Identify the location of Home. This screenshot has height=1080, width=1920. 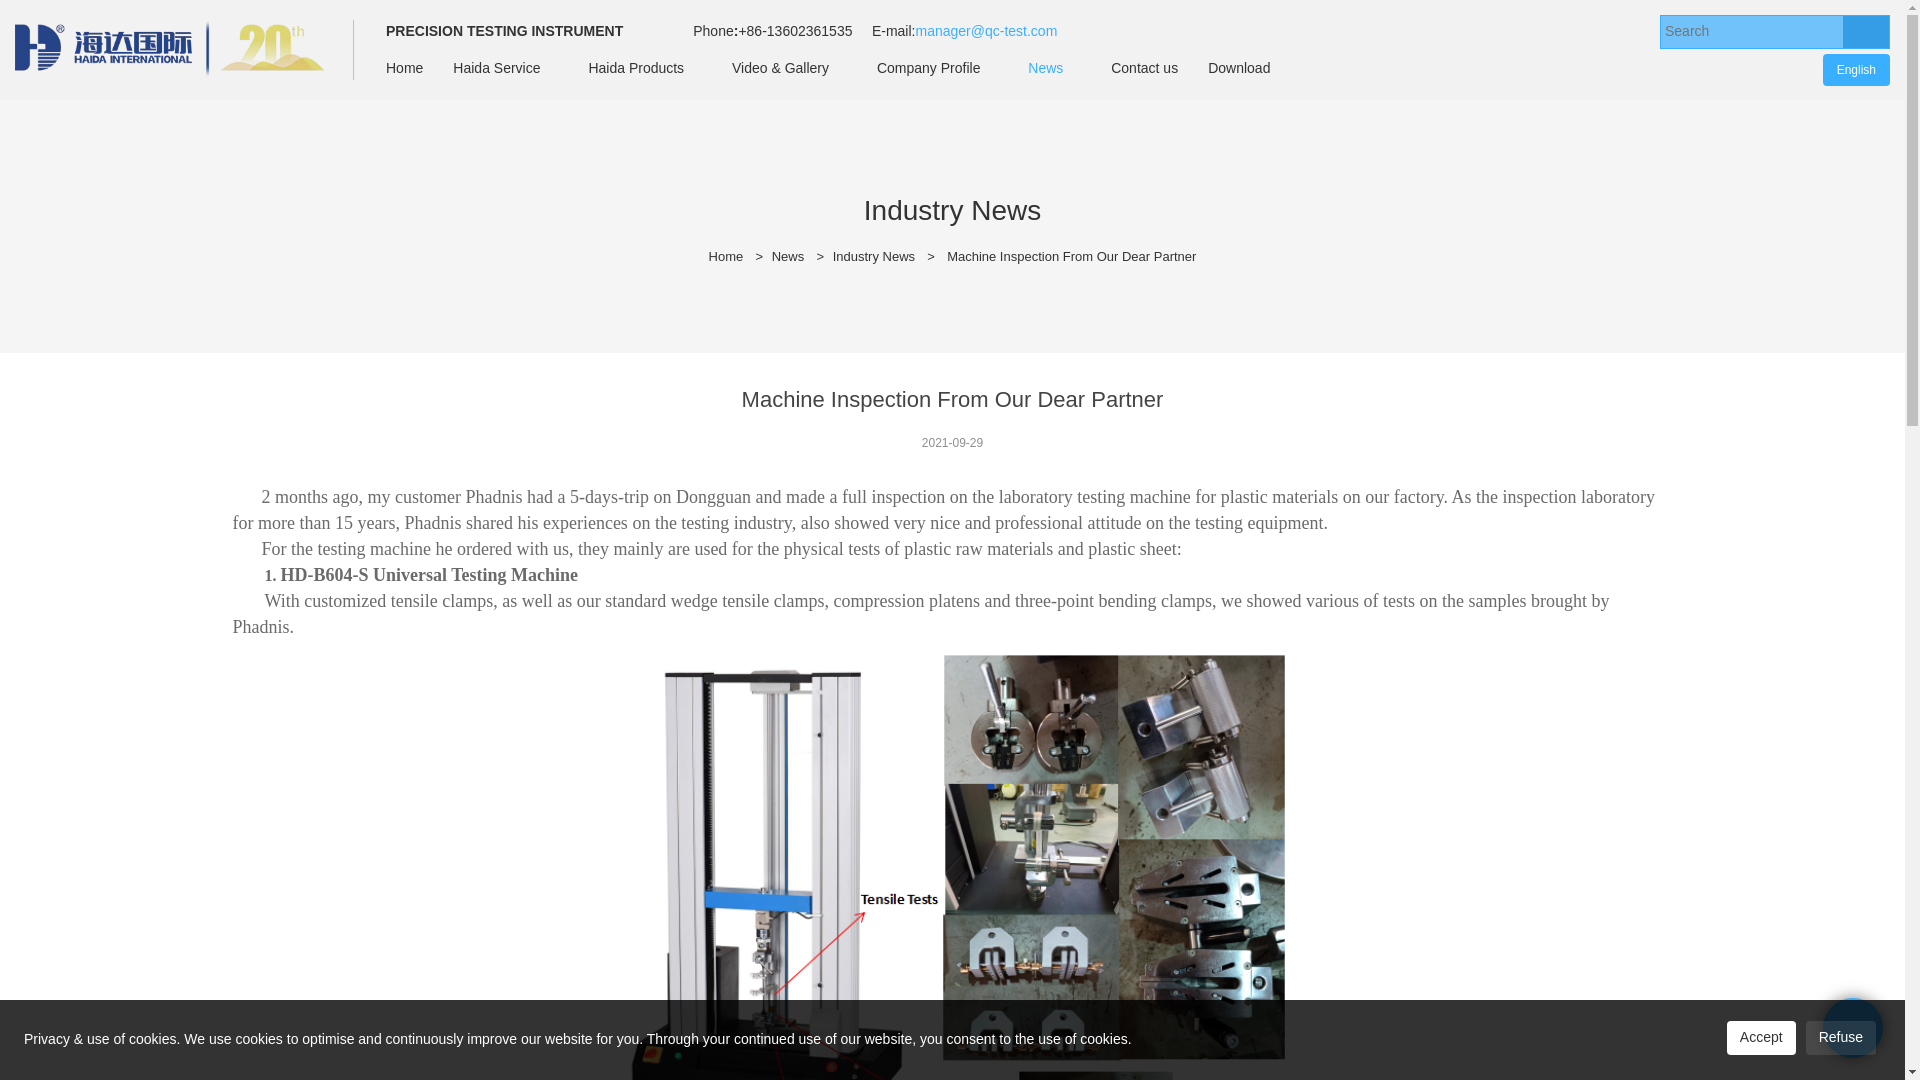
(404, 68).